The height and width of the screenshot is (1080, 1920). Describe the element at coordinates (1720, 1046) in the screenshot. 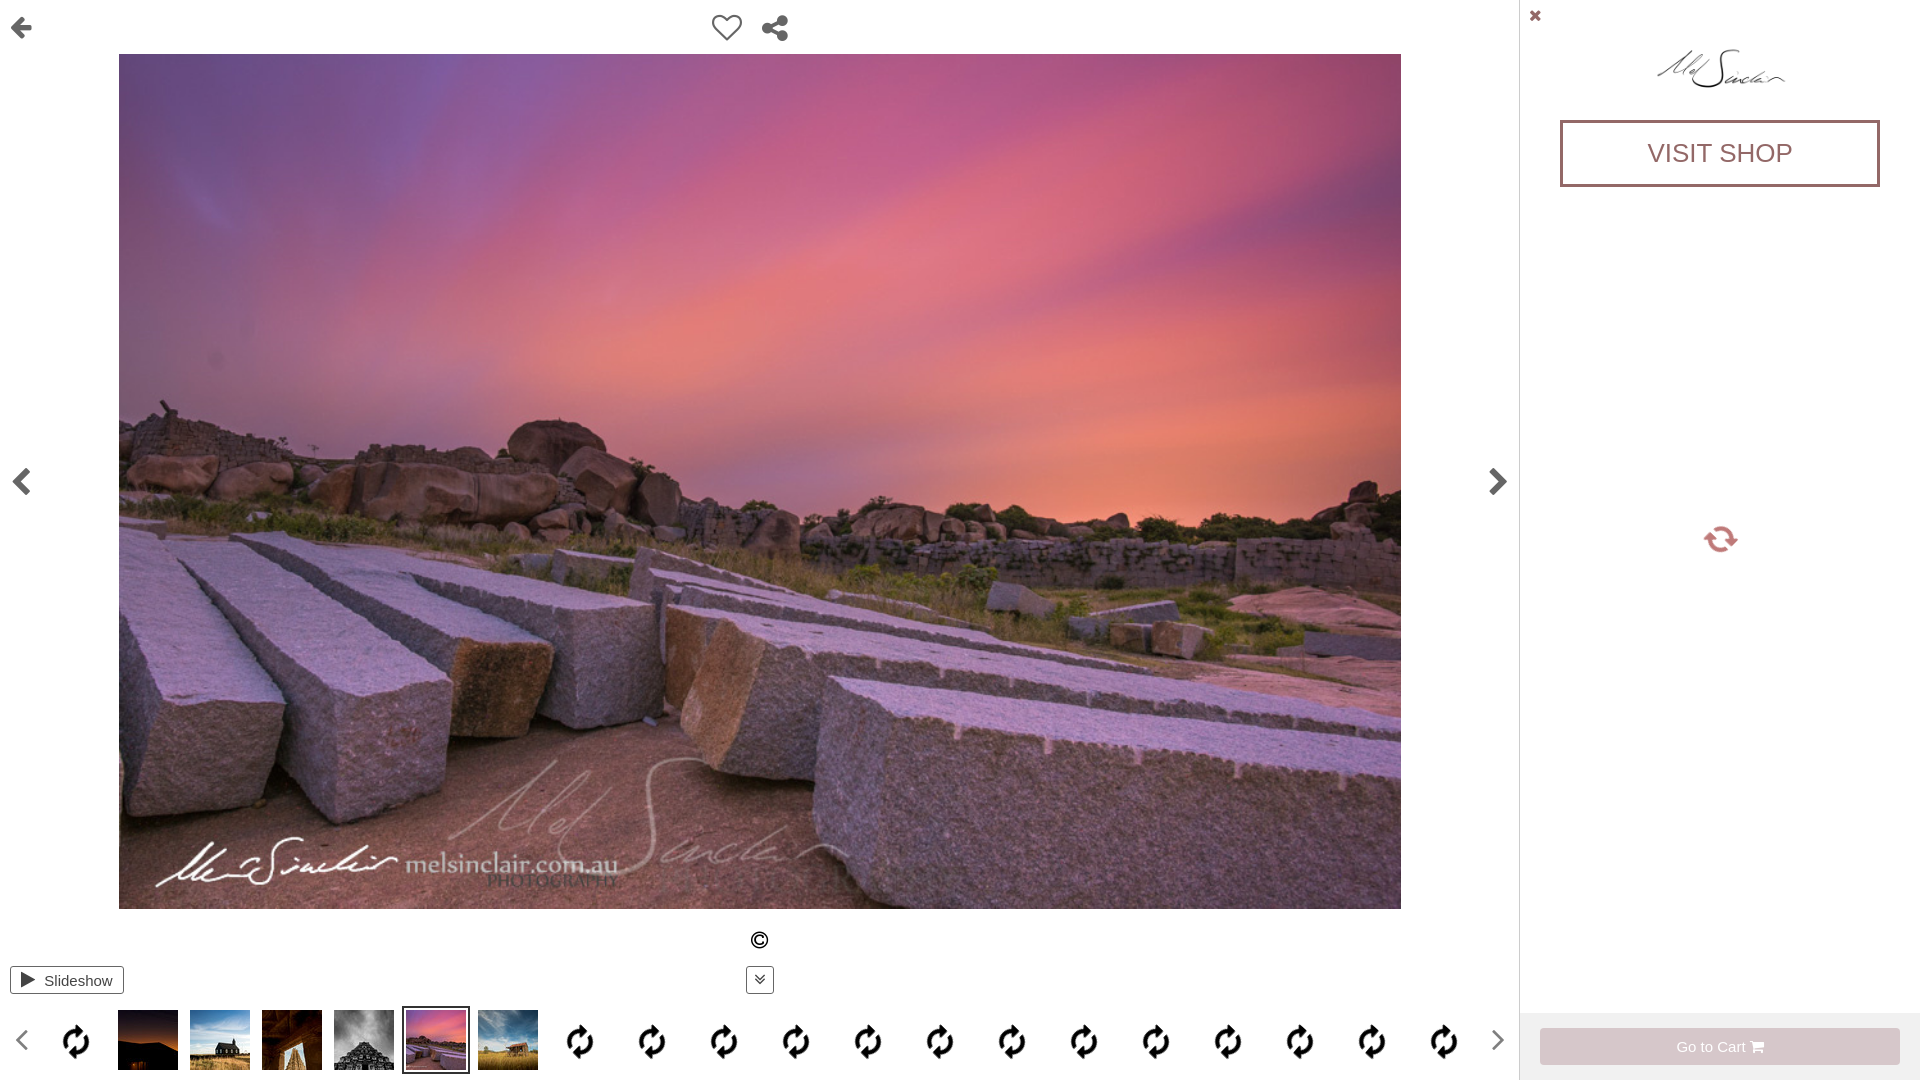

I see `Go to Cart` at that location.